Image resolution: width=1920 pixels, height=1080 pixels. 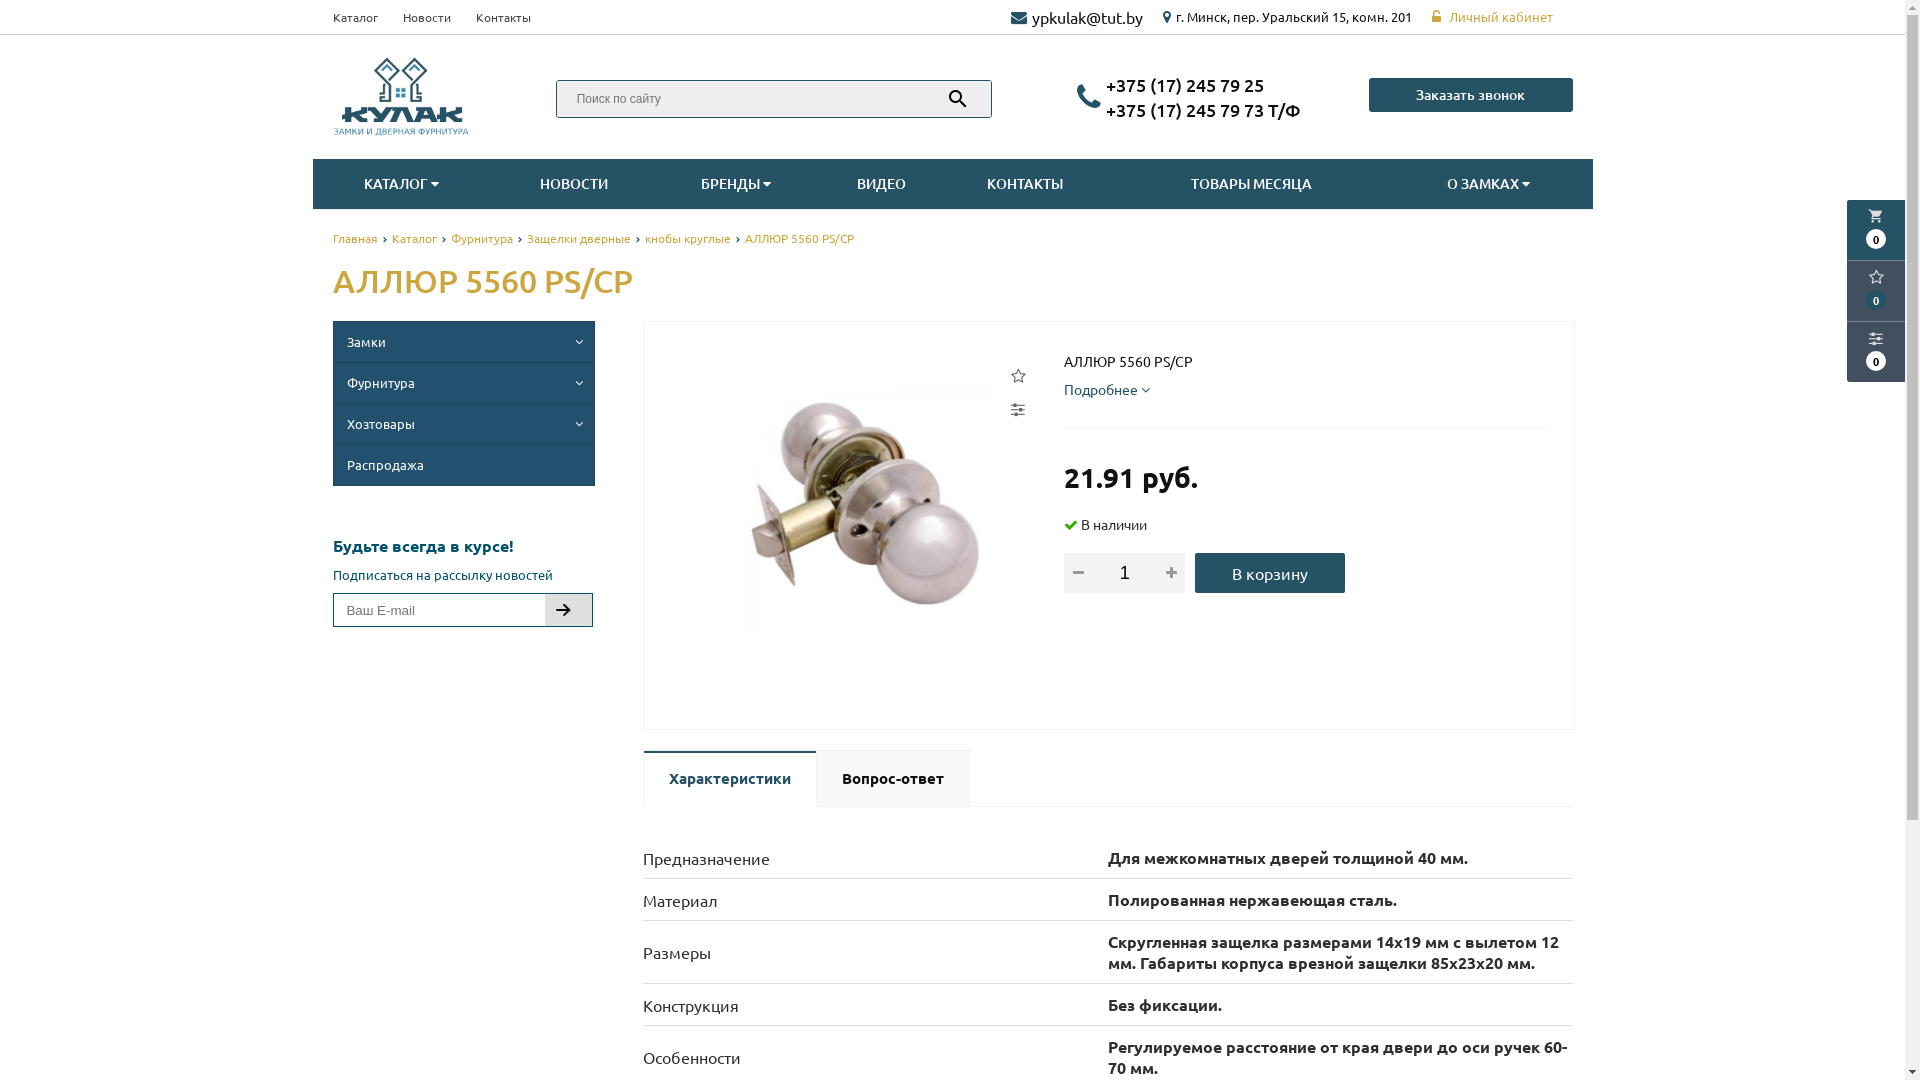 I want to click on local_grocery_store
0, so click(x=1876, y=230).